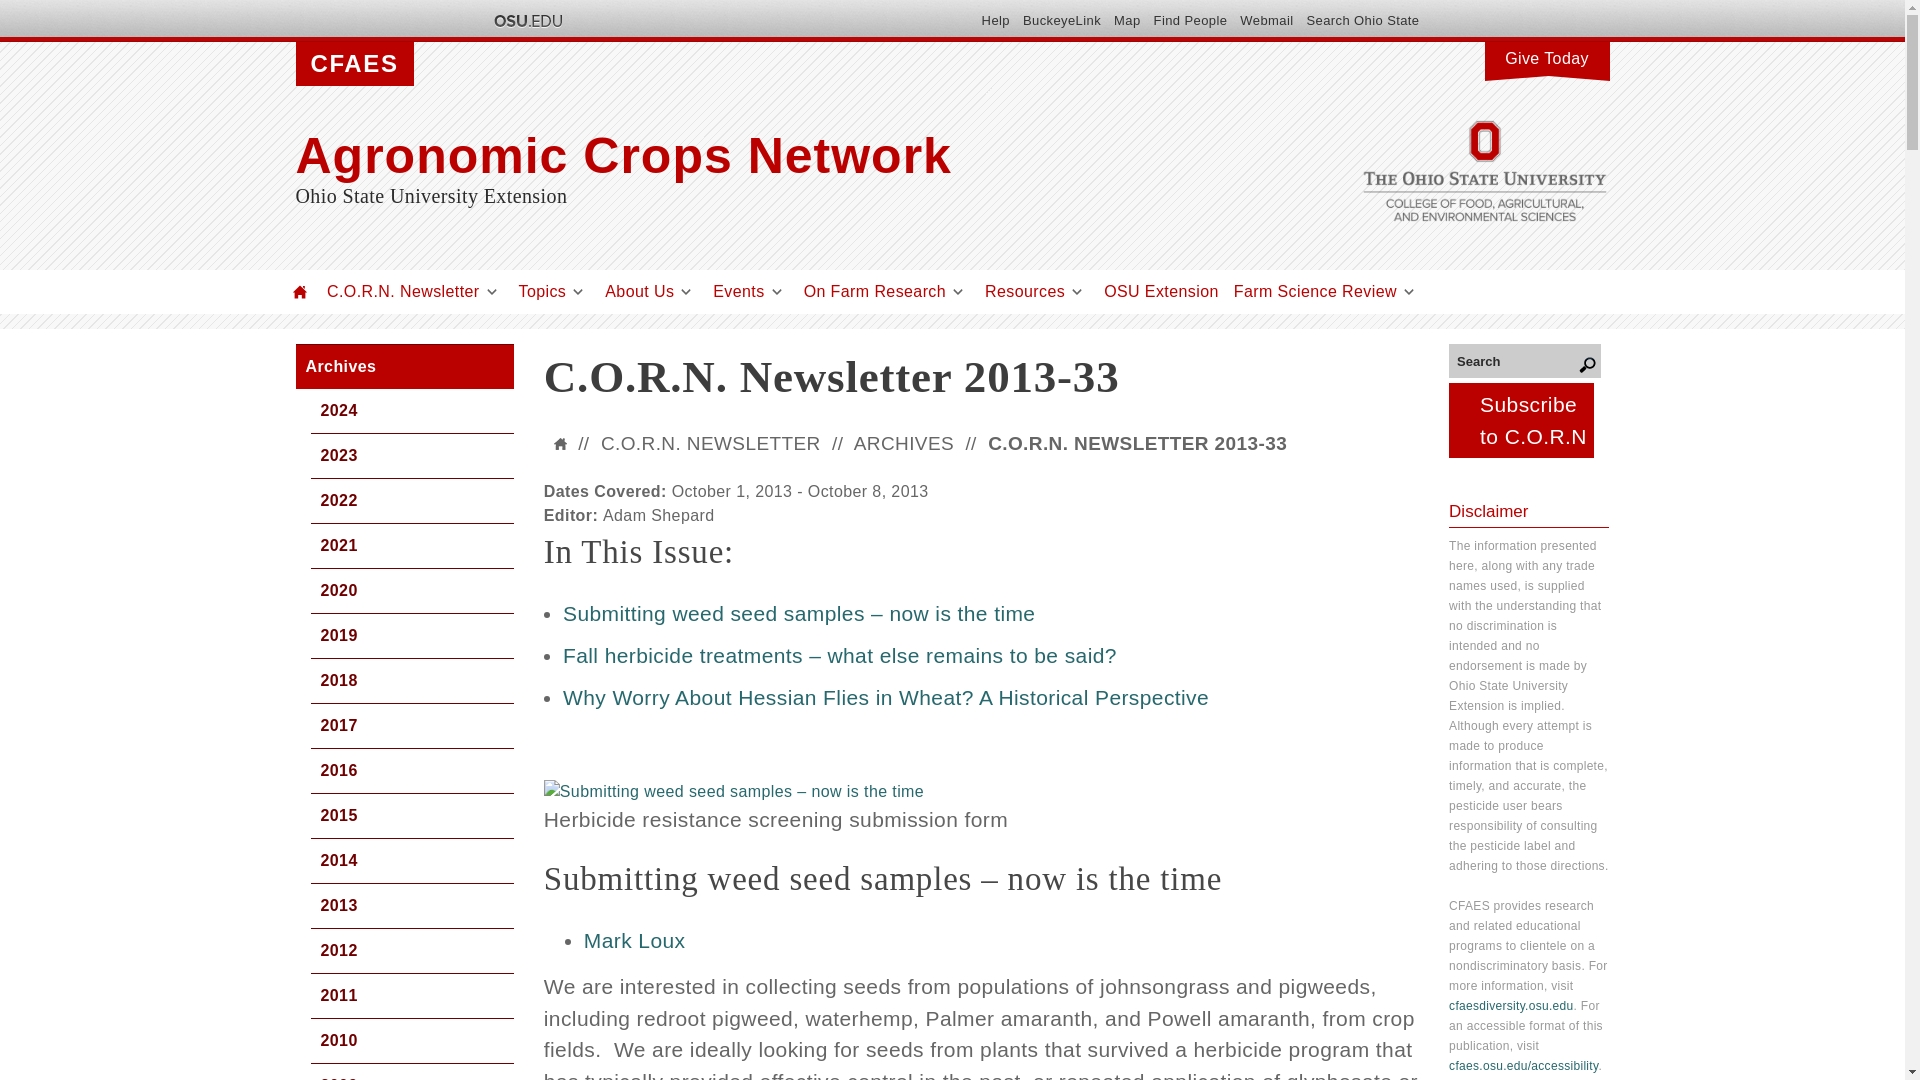 This screenshot has width=1920, height=1080. I want to click on Herbicide resistance screening submission form, so click(733, 791).